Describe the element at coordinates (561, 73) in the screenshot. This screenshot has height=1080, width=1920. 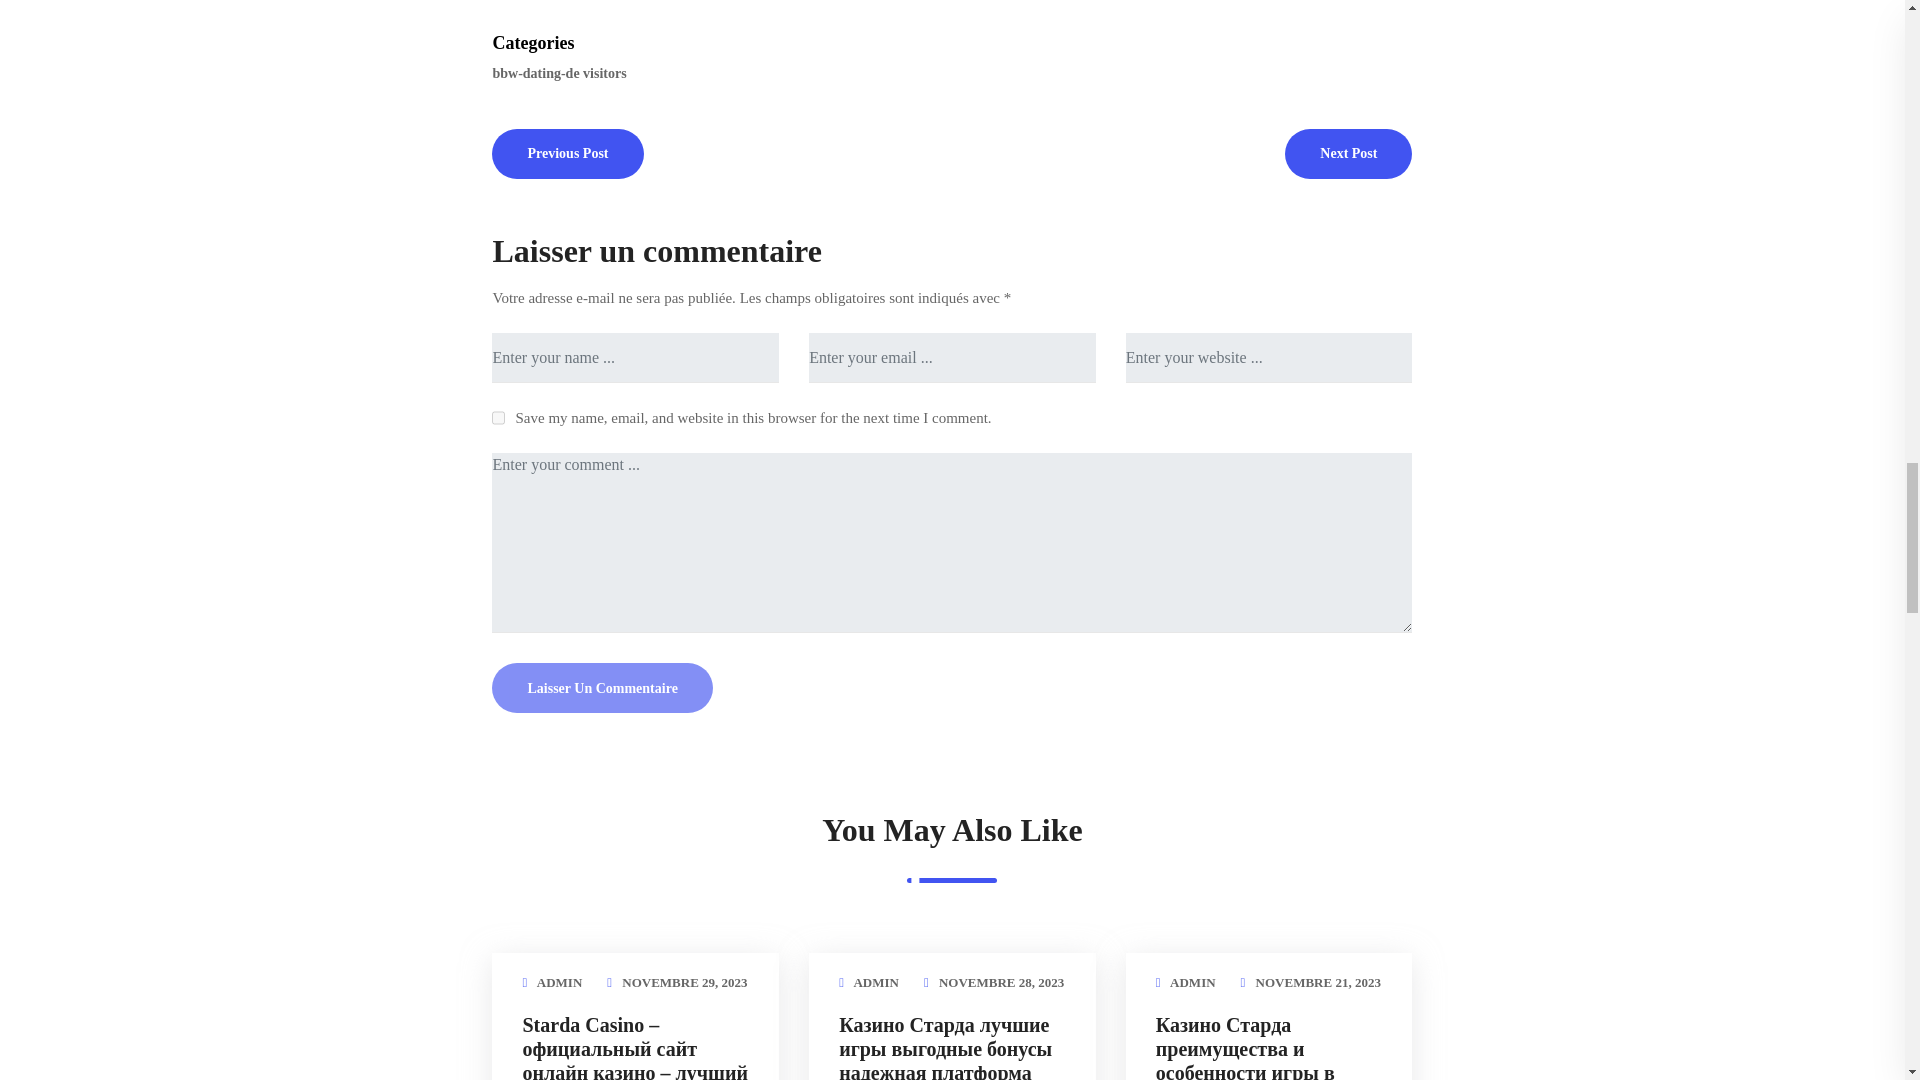
I see `bbw-dating-de visitors` at that location.